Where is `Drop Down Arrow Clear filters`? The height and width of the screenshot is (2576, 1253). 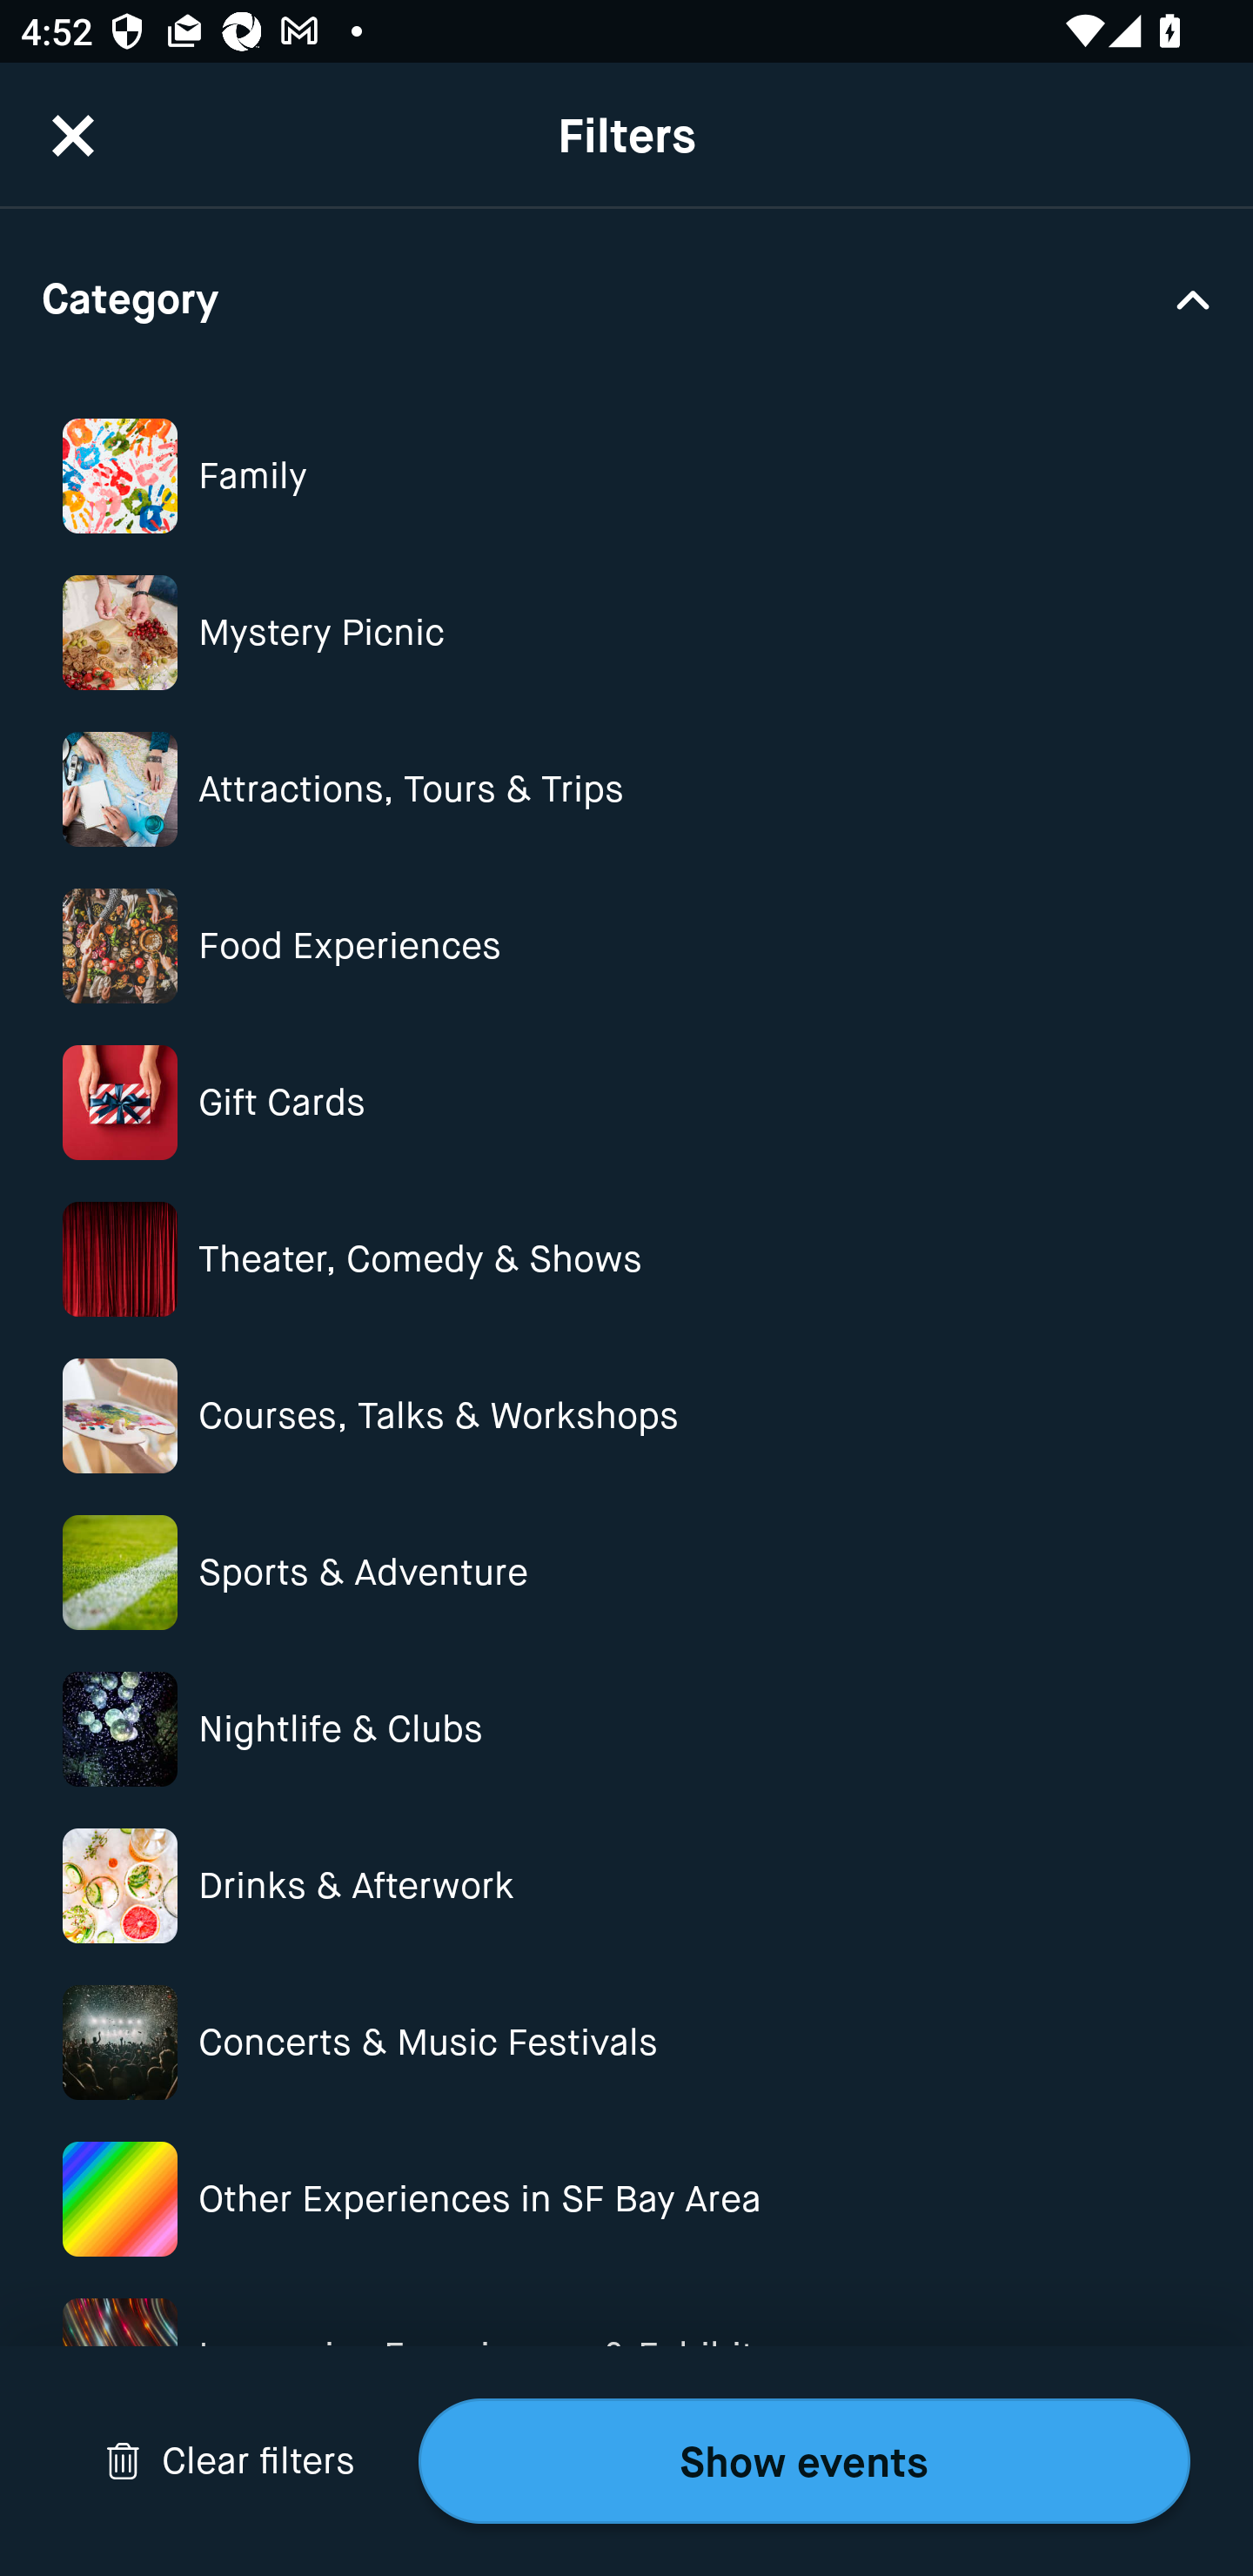 Drop Down Arrow Clear filters is located at coordinates (230, 2461).